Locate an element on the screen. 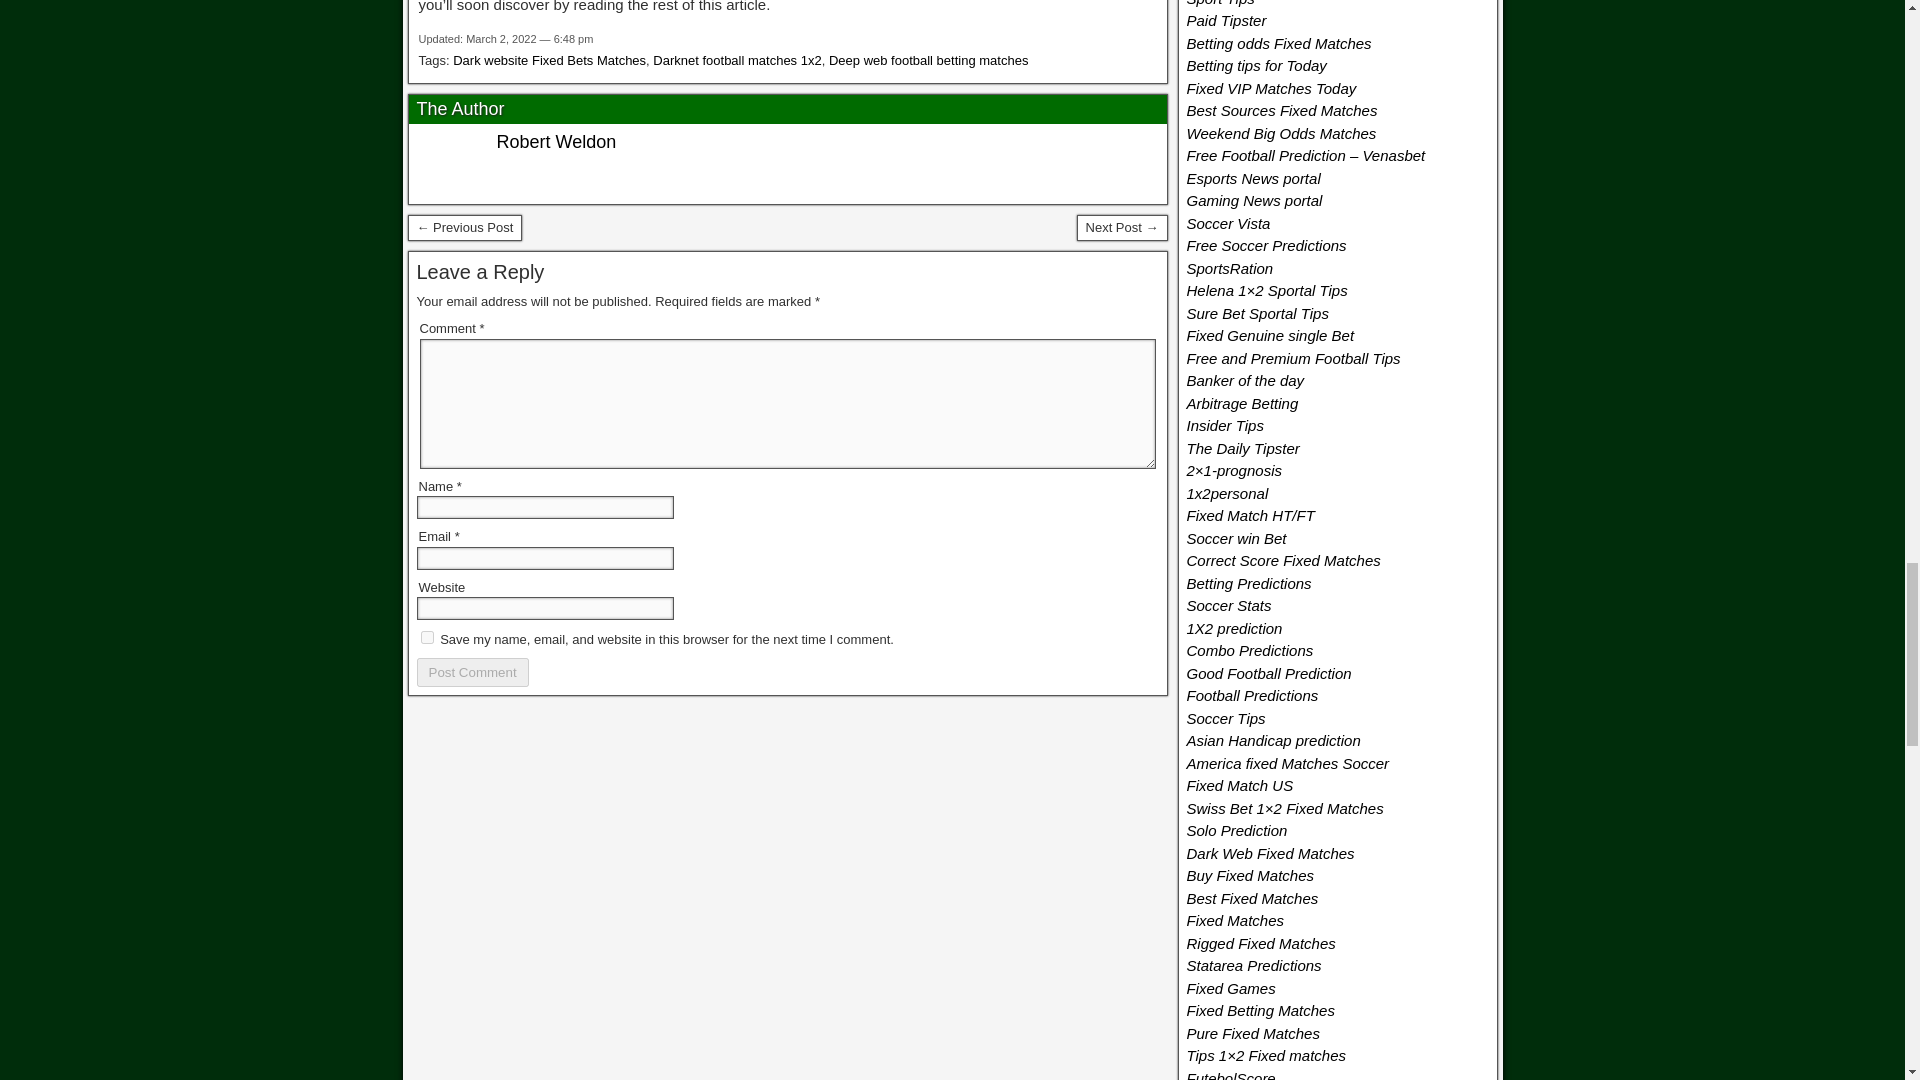 This screenshot has height=1080, width=1920. Betting Tips for Today is located at coordinates (1122, 227).